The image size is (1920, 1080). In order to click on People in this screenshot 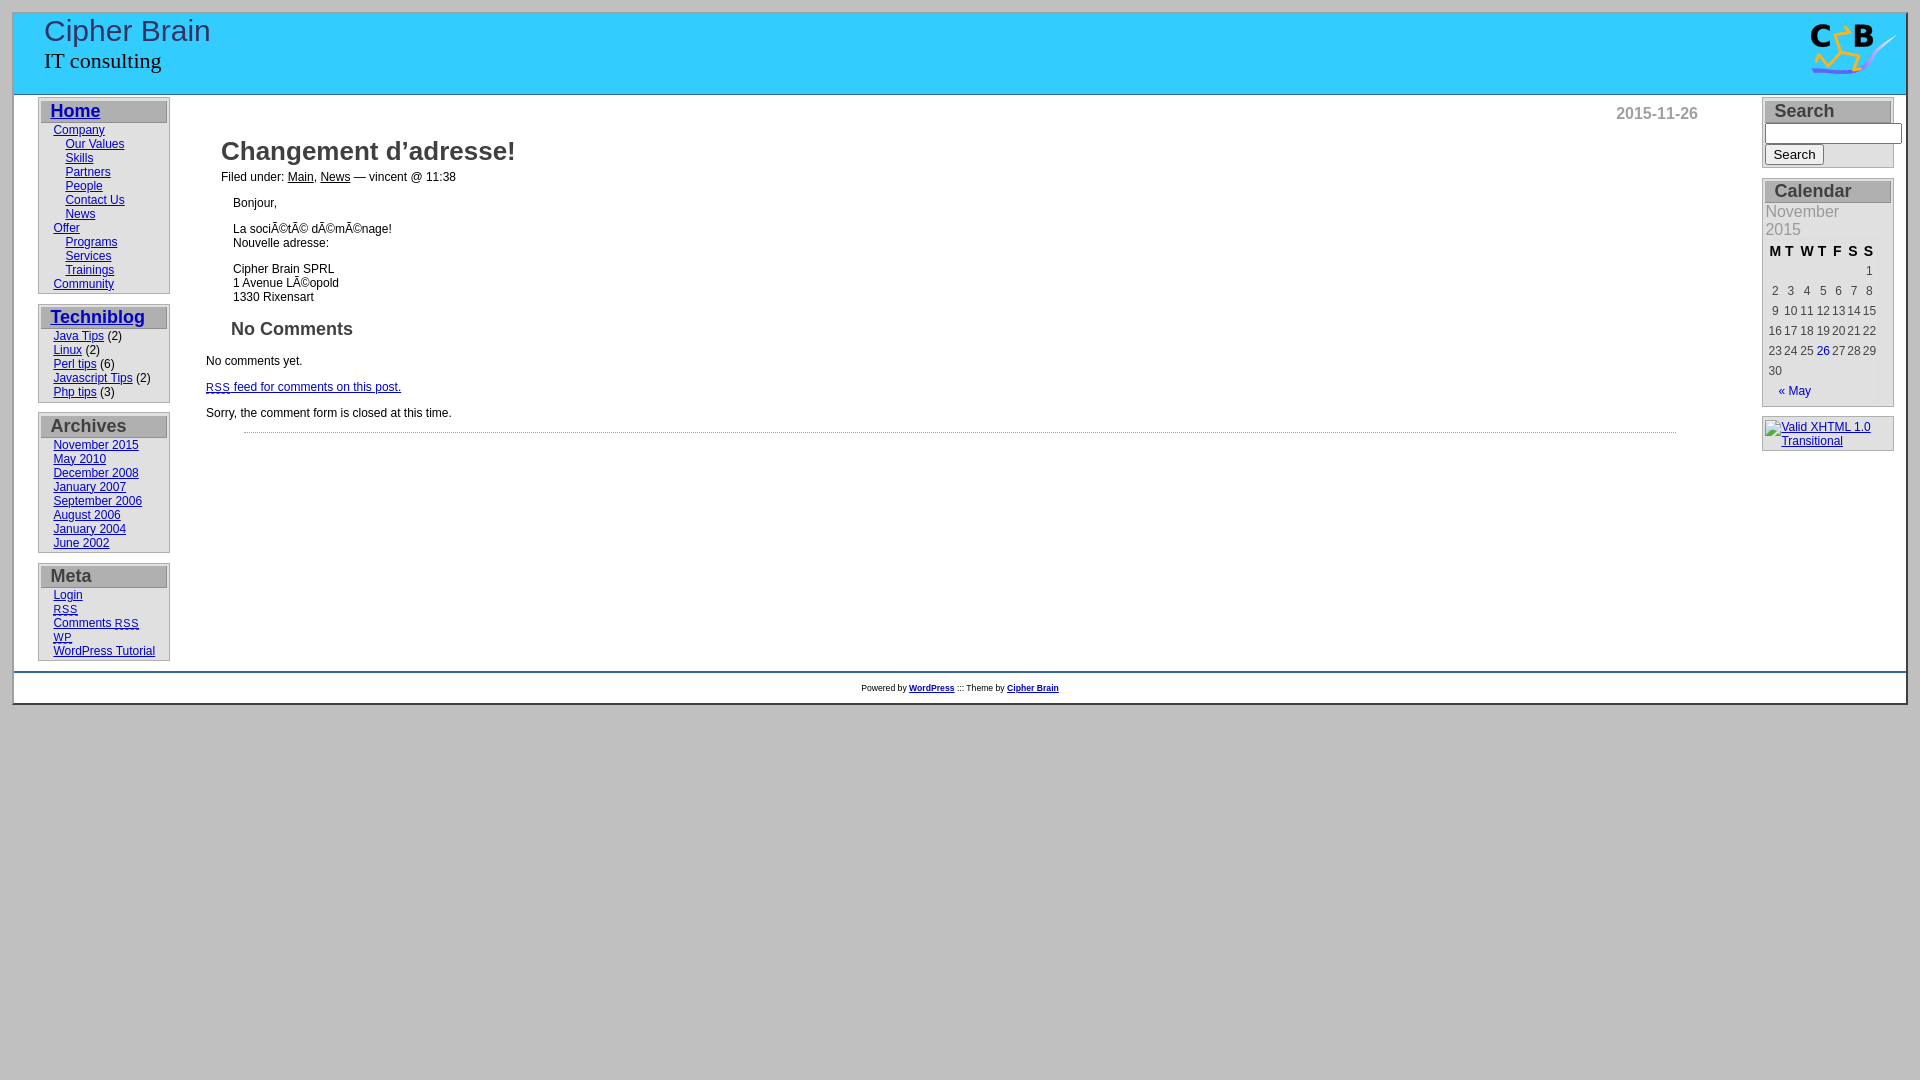, I will do `click(84, 186)`.